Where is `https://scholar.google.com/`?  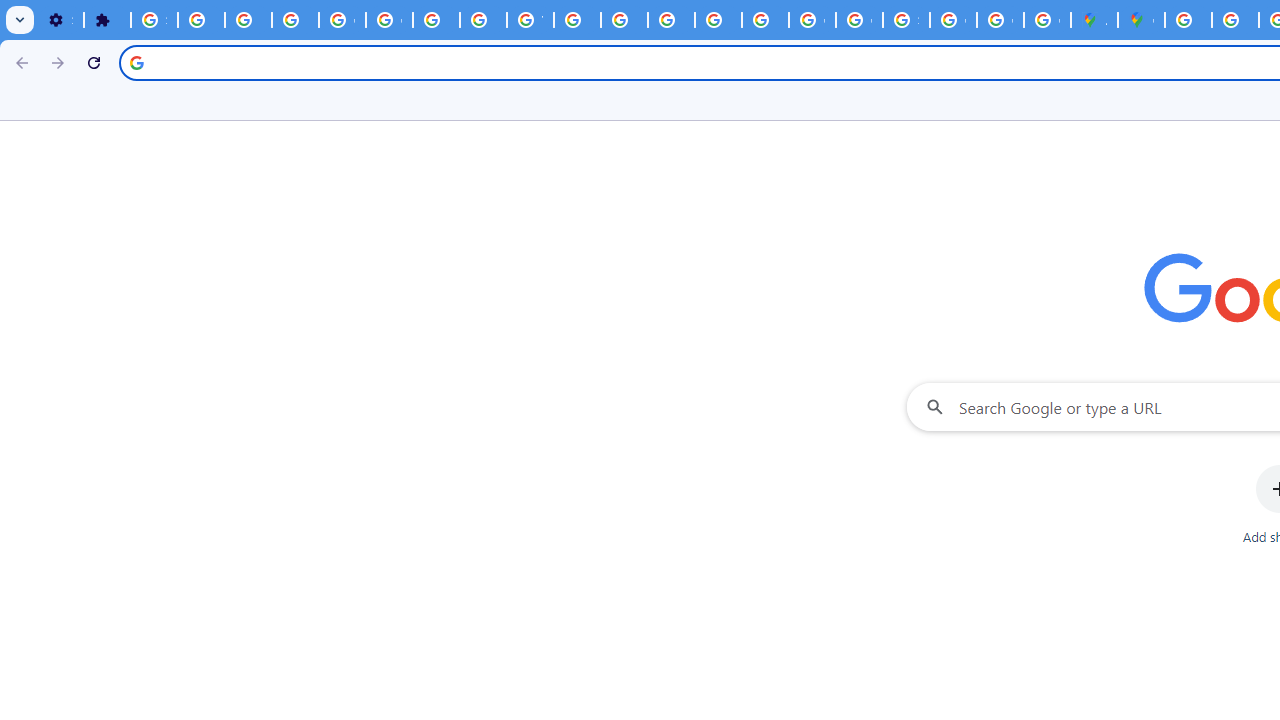
https://scholar.google.com/ is located at coordinates (578, 20).